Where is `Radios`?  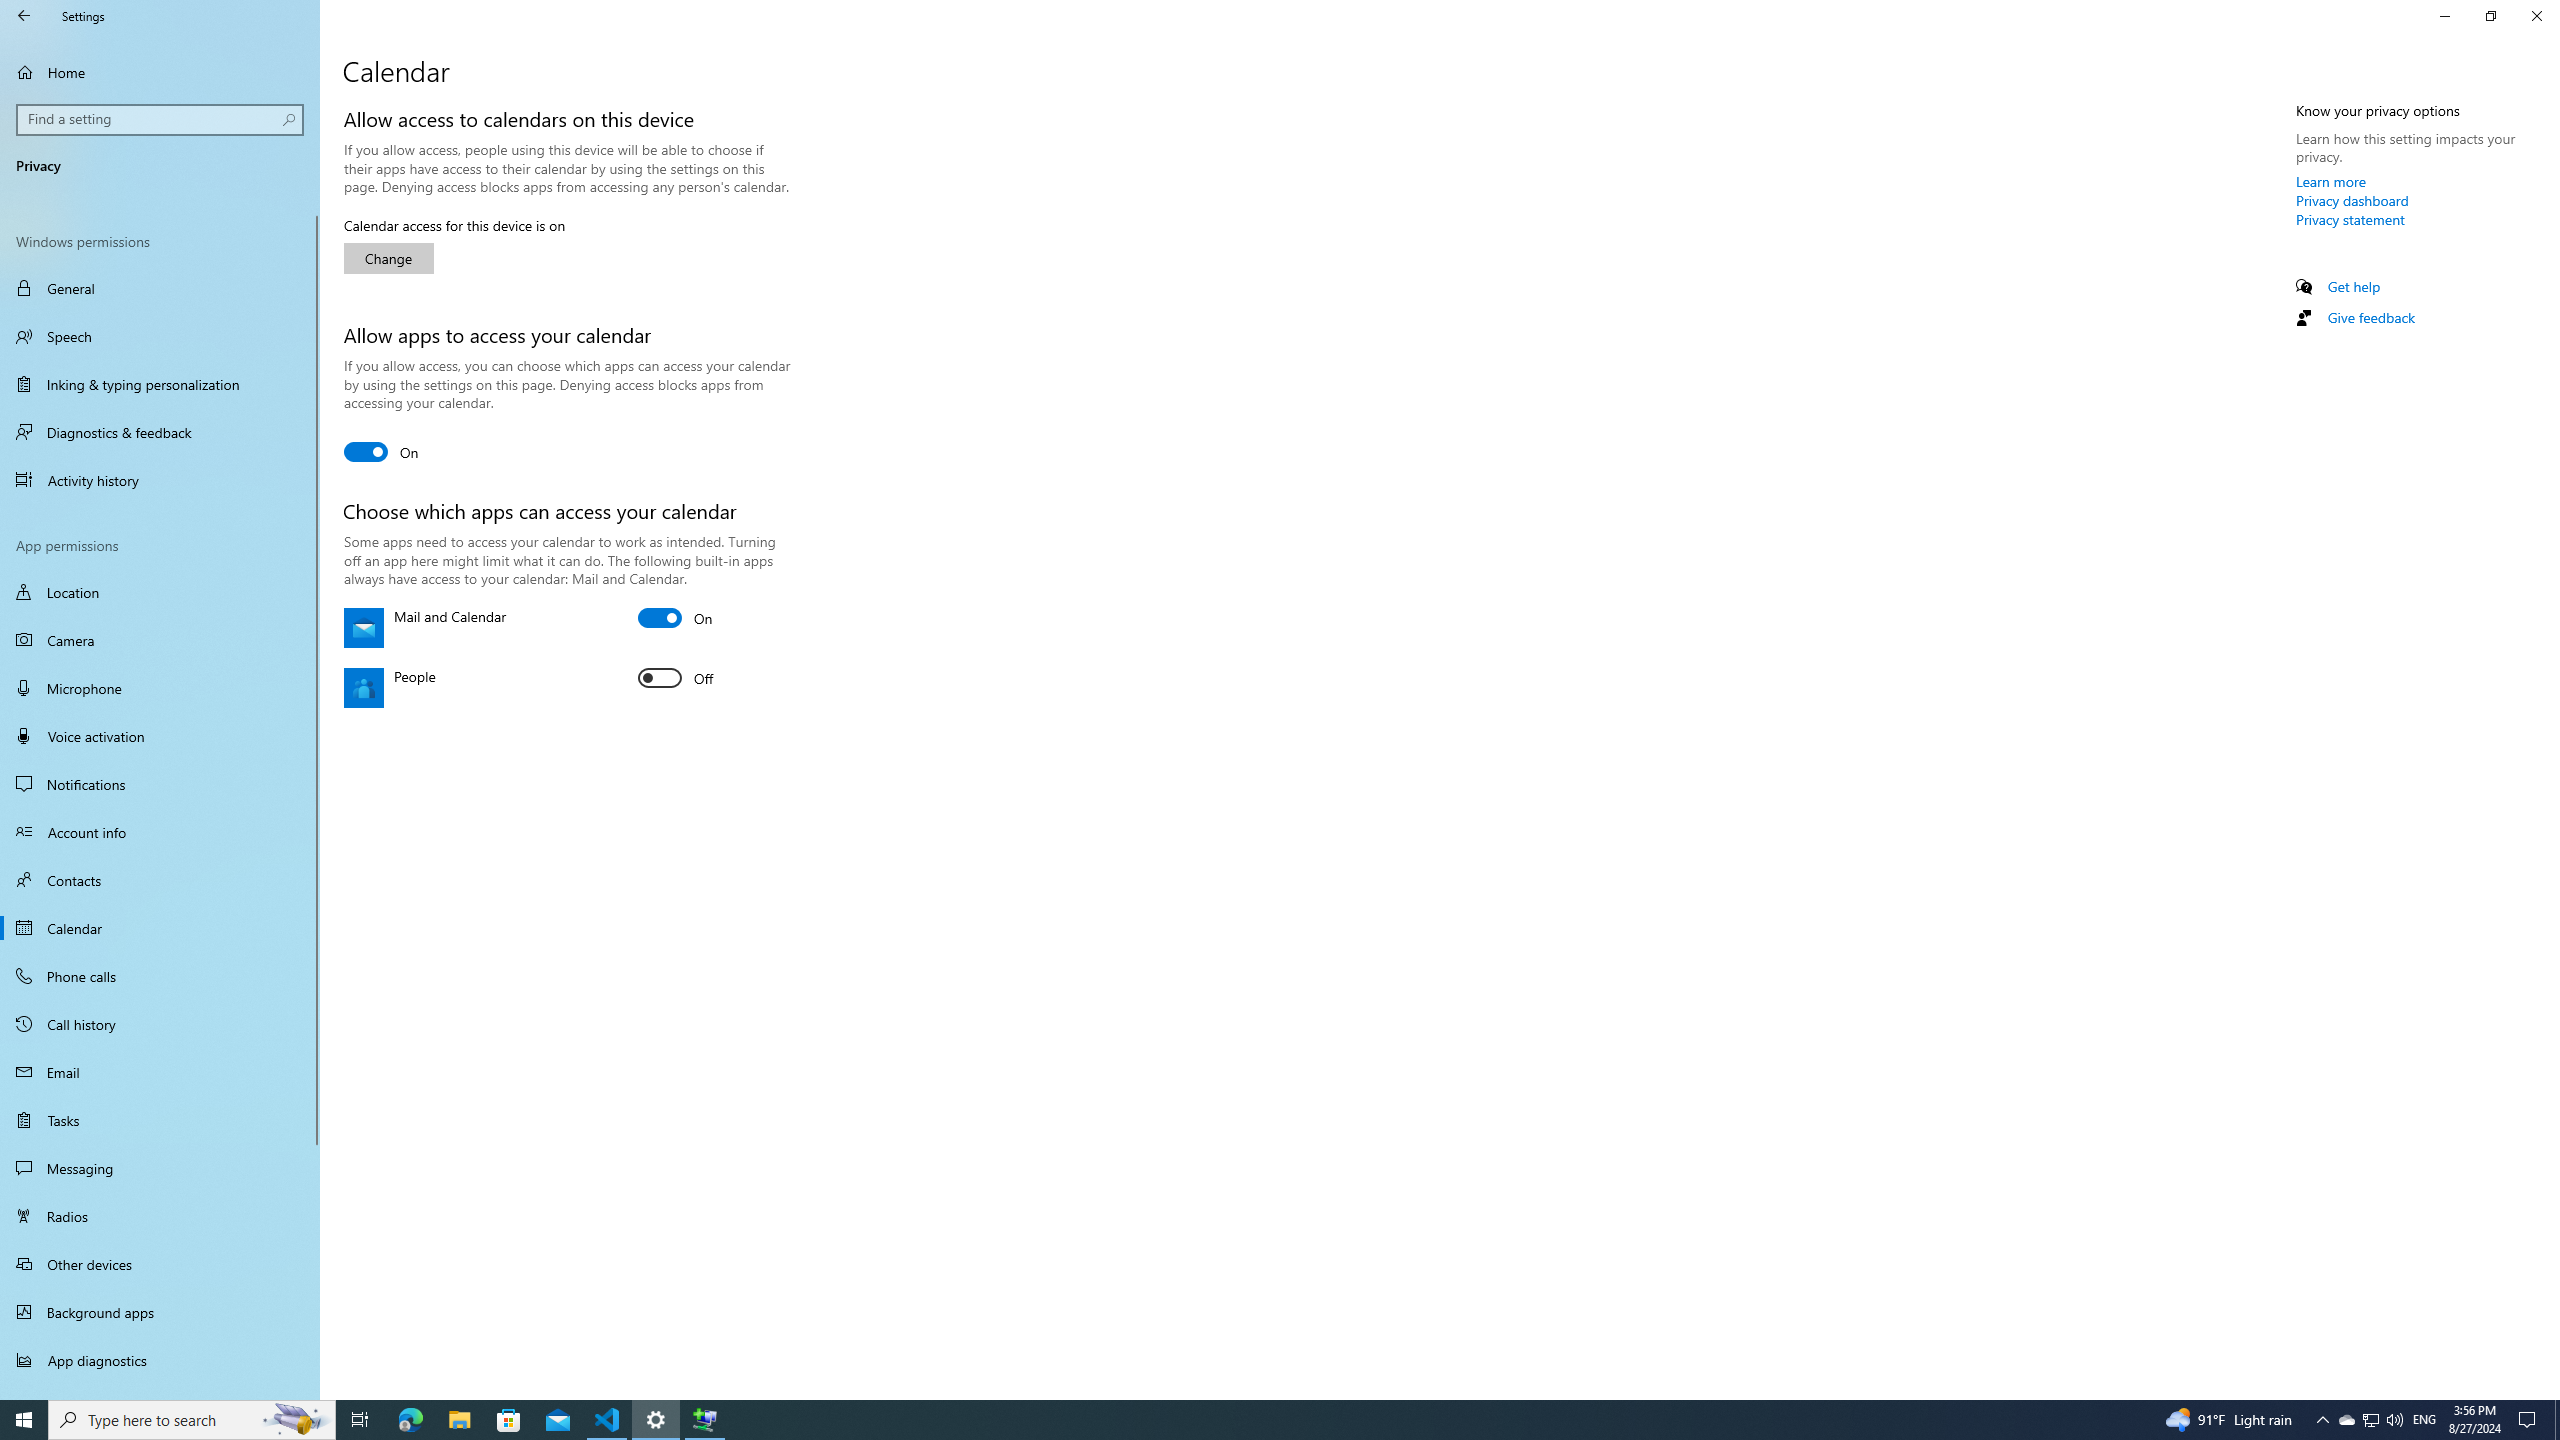
Radios is located at coordinates (160, 1216).